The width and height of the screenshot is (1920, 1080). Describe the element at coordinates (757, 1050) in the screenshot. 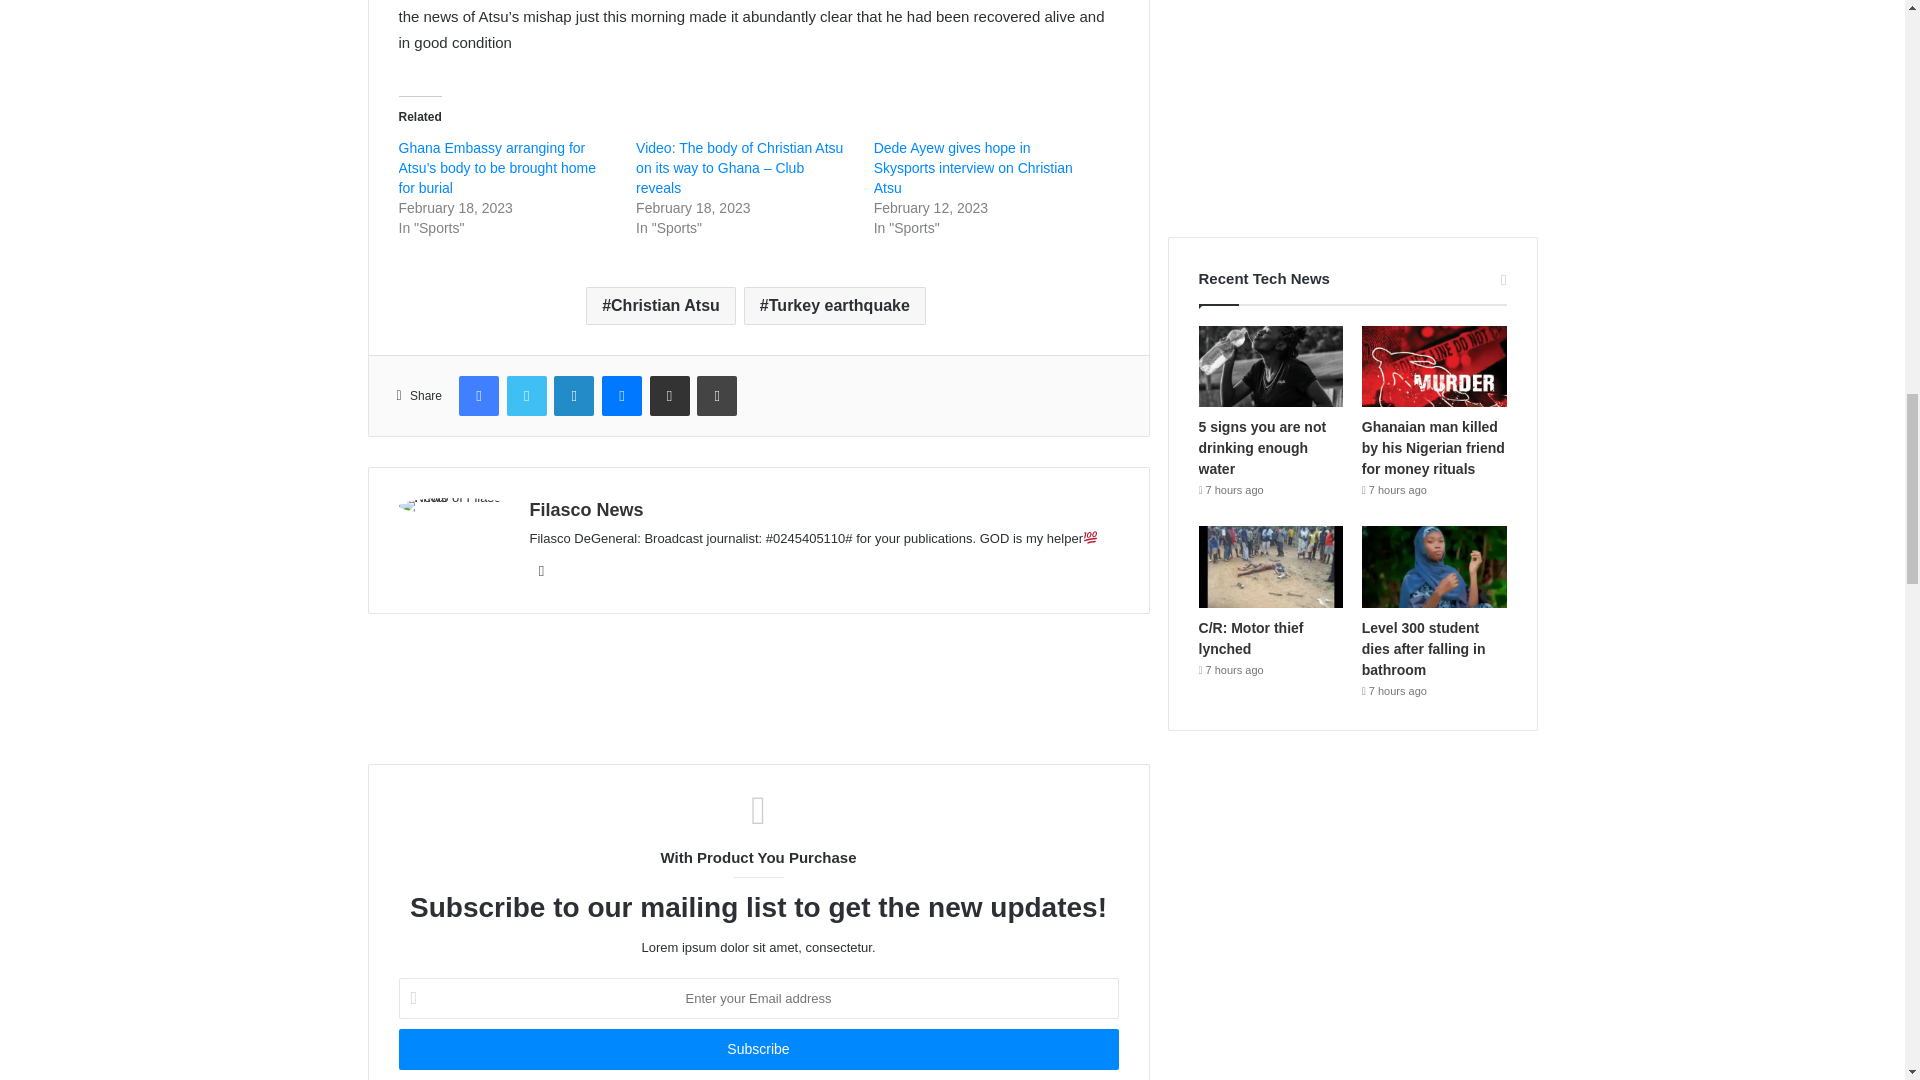

I see `Subscribe` at that location.